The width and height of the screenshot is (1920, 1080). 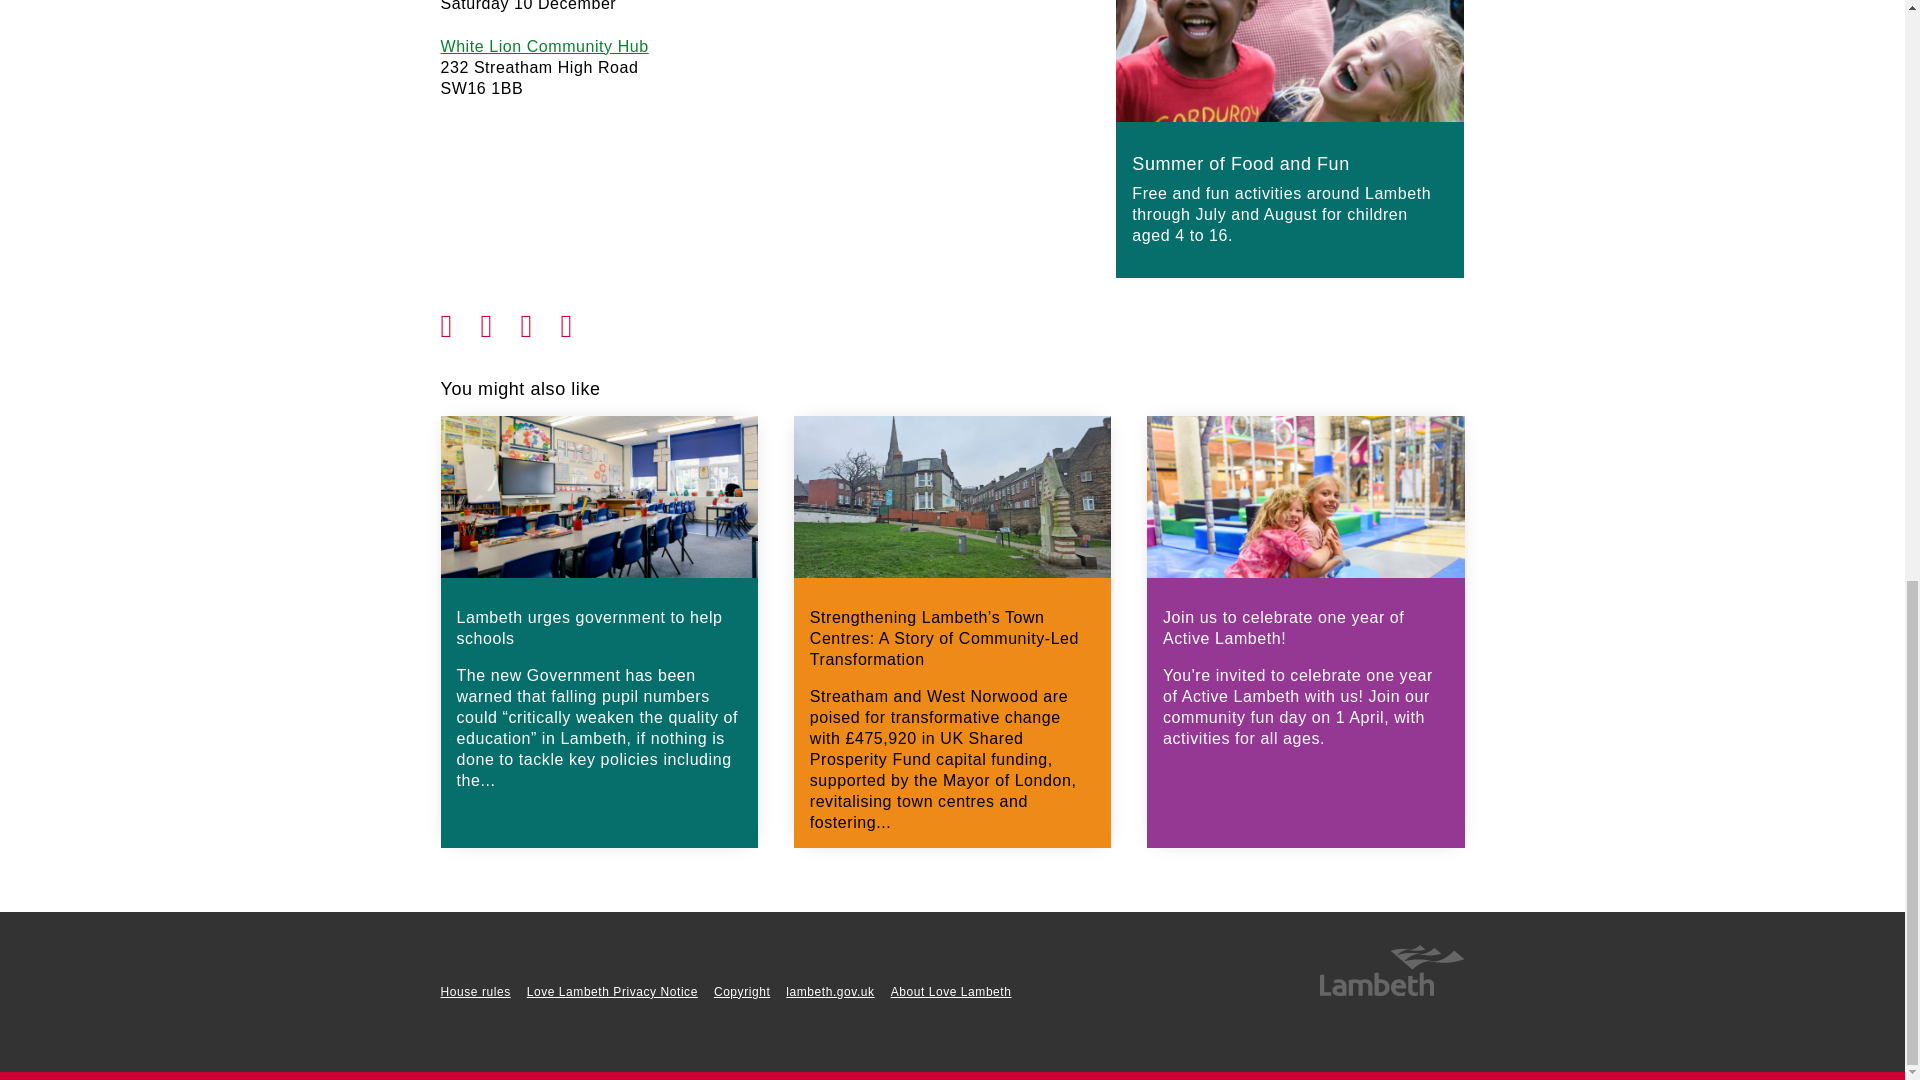 What do you see at coordinates (612, 992) in the screenshot?
I see `Love Lambeth Privacy Notice` at bounding box center [612, 992].